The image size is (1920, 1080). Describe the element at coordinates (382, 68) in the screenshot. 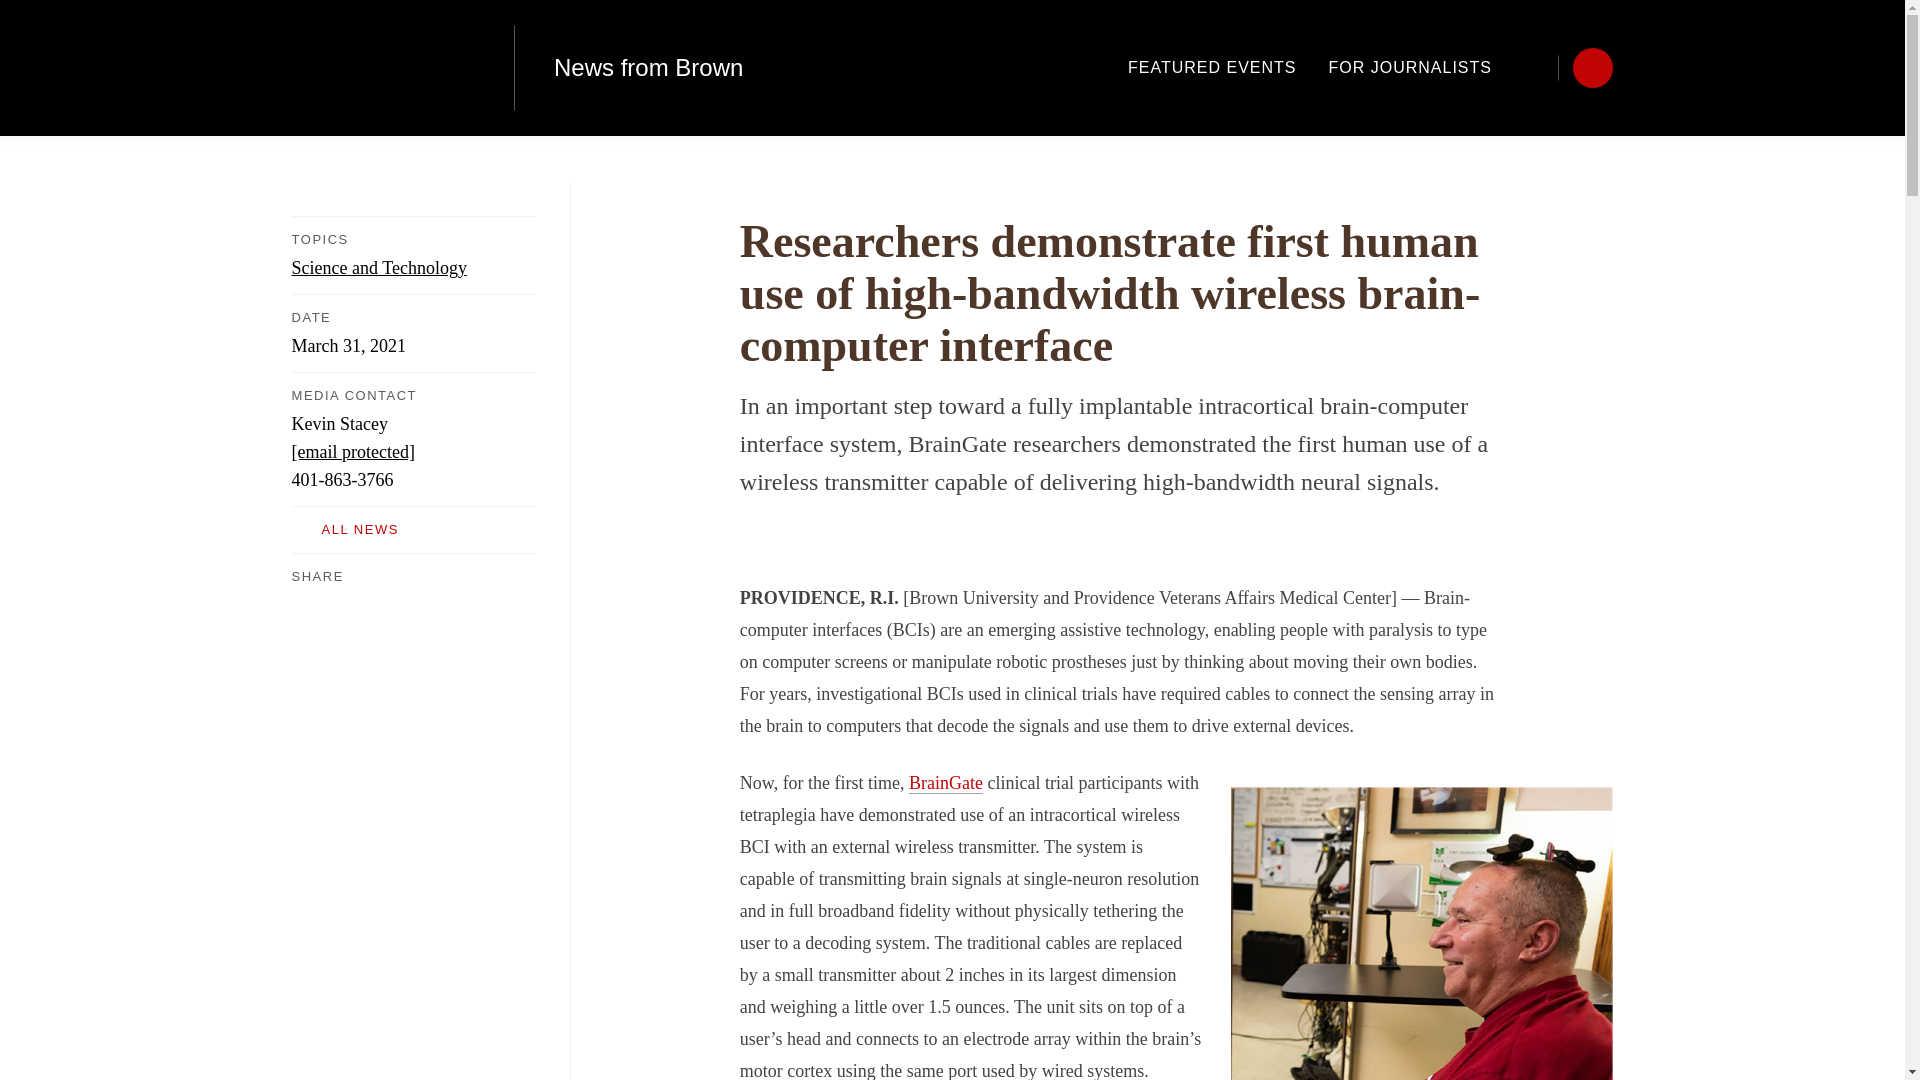

I see `Brown University` at that location.